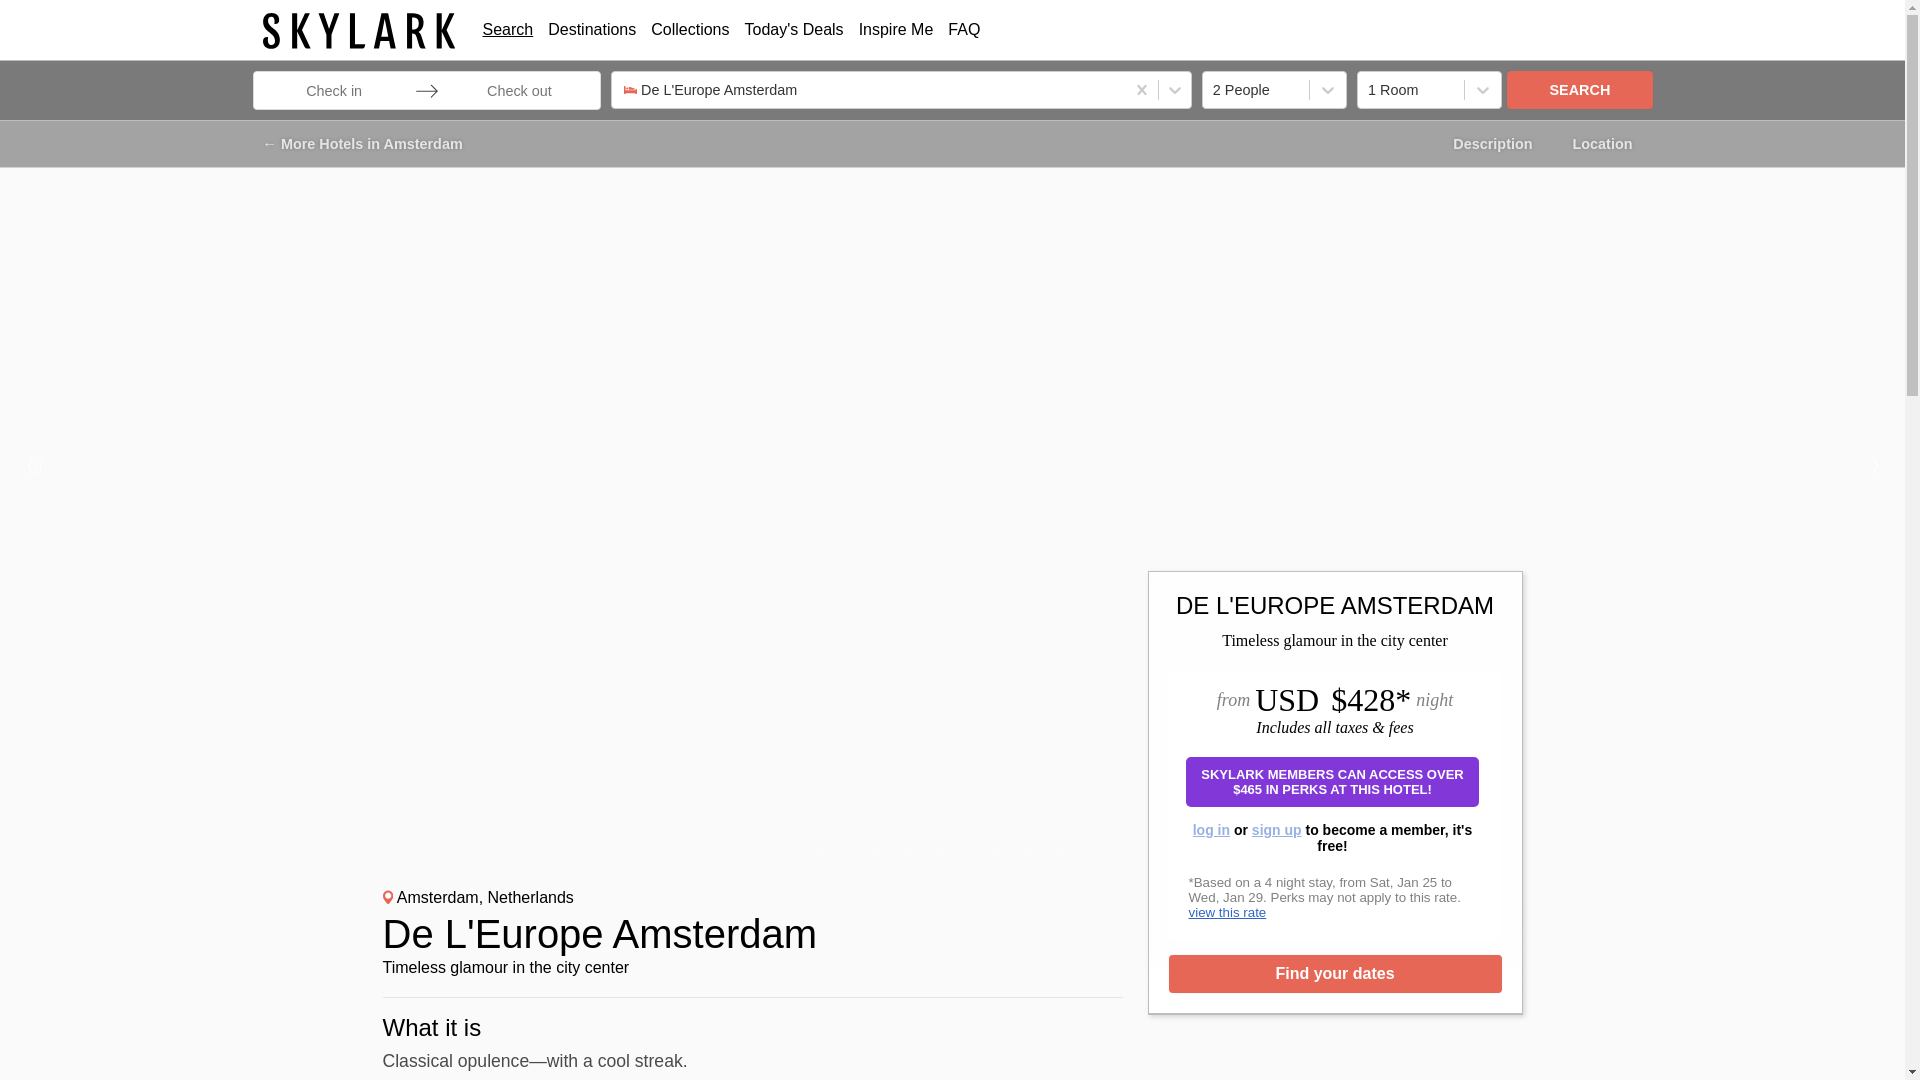  I want to click on 7, so click(998, 854).